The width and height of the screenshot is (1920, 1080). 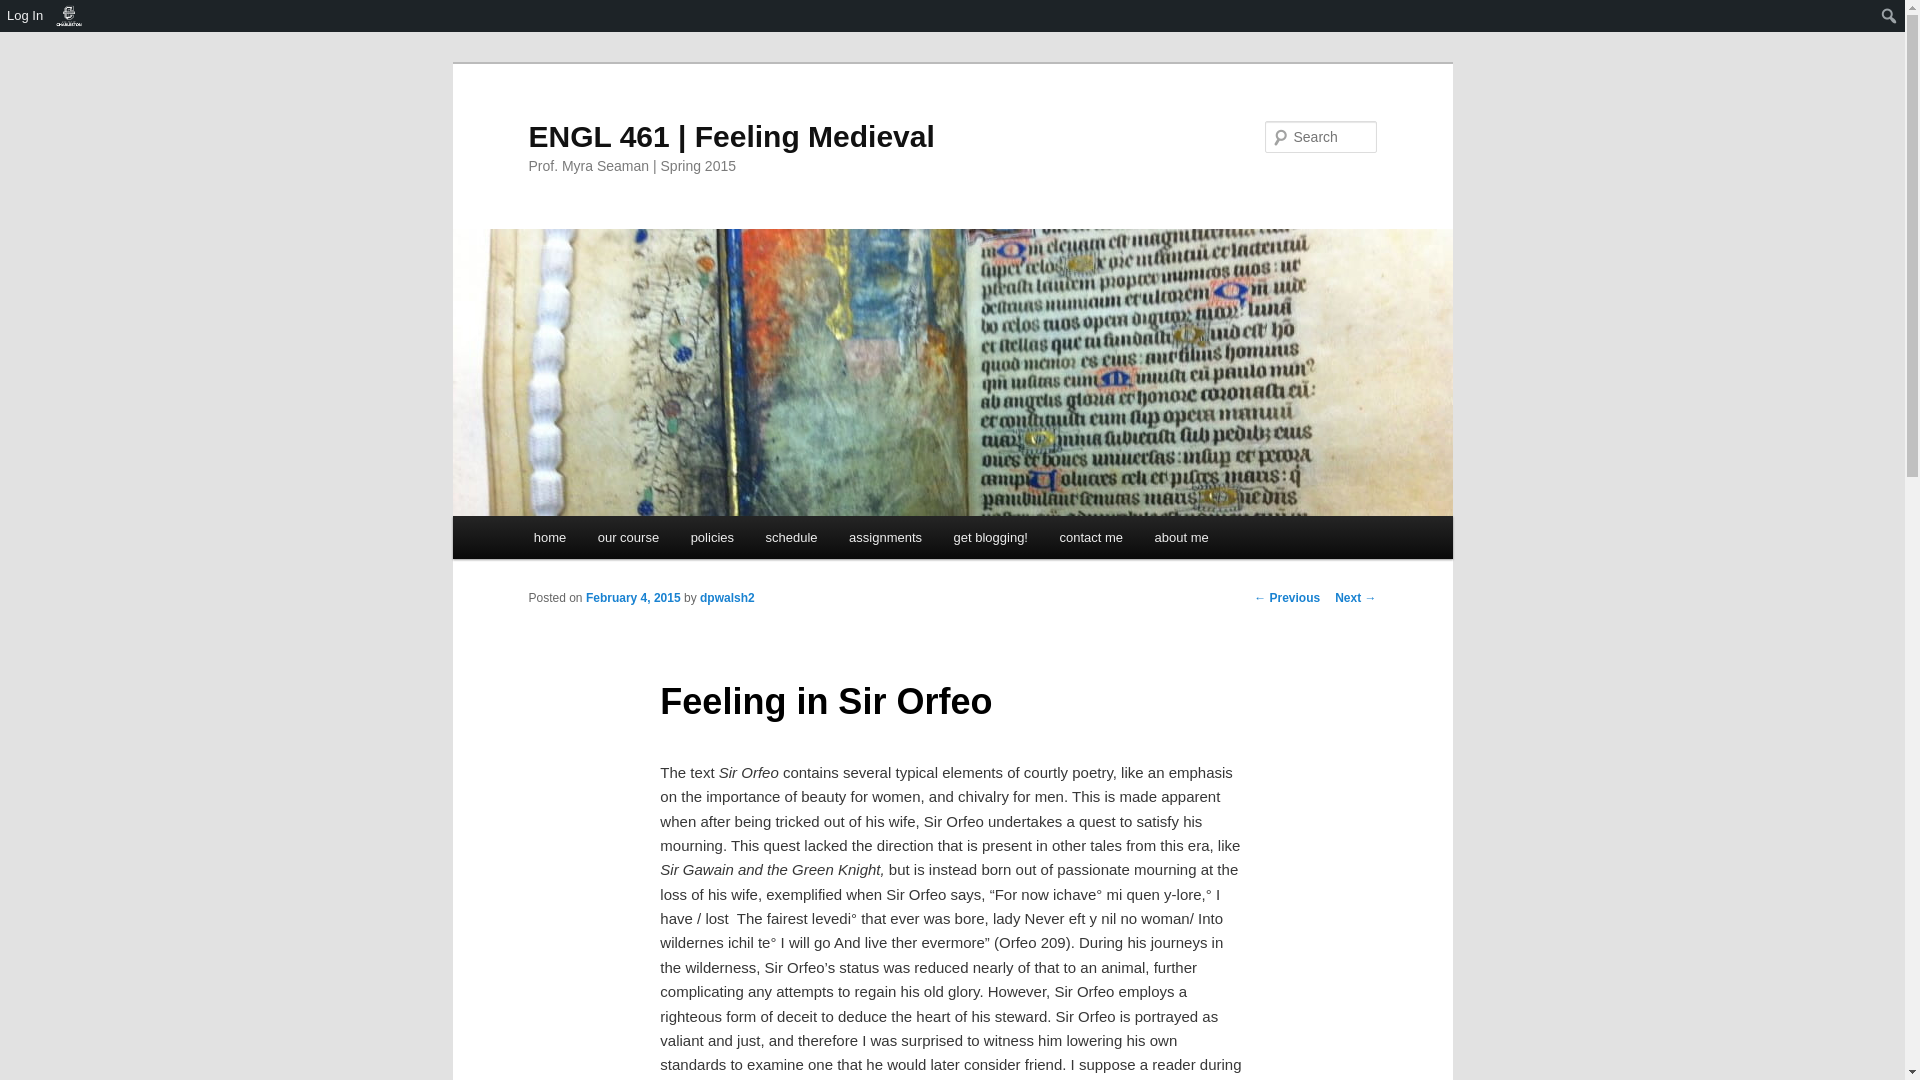 What do you see at coordinates (22, 18) in the screenshot?
I see `Search` at bounding box center [22, 18].